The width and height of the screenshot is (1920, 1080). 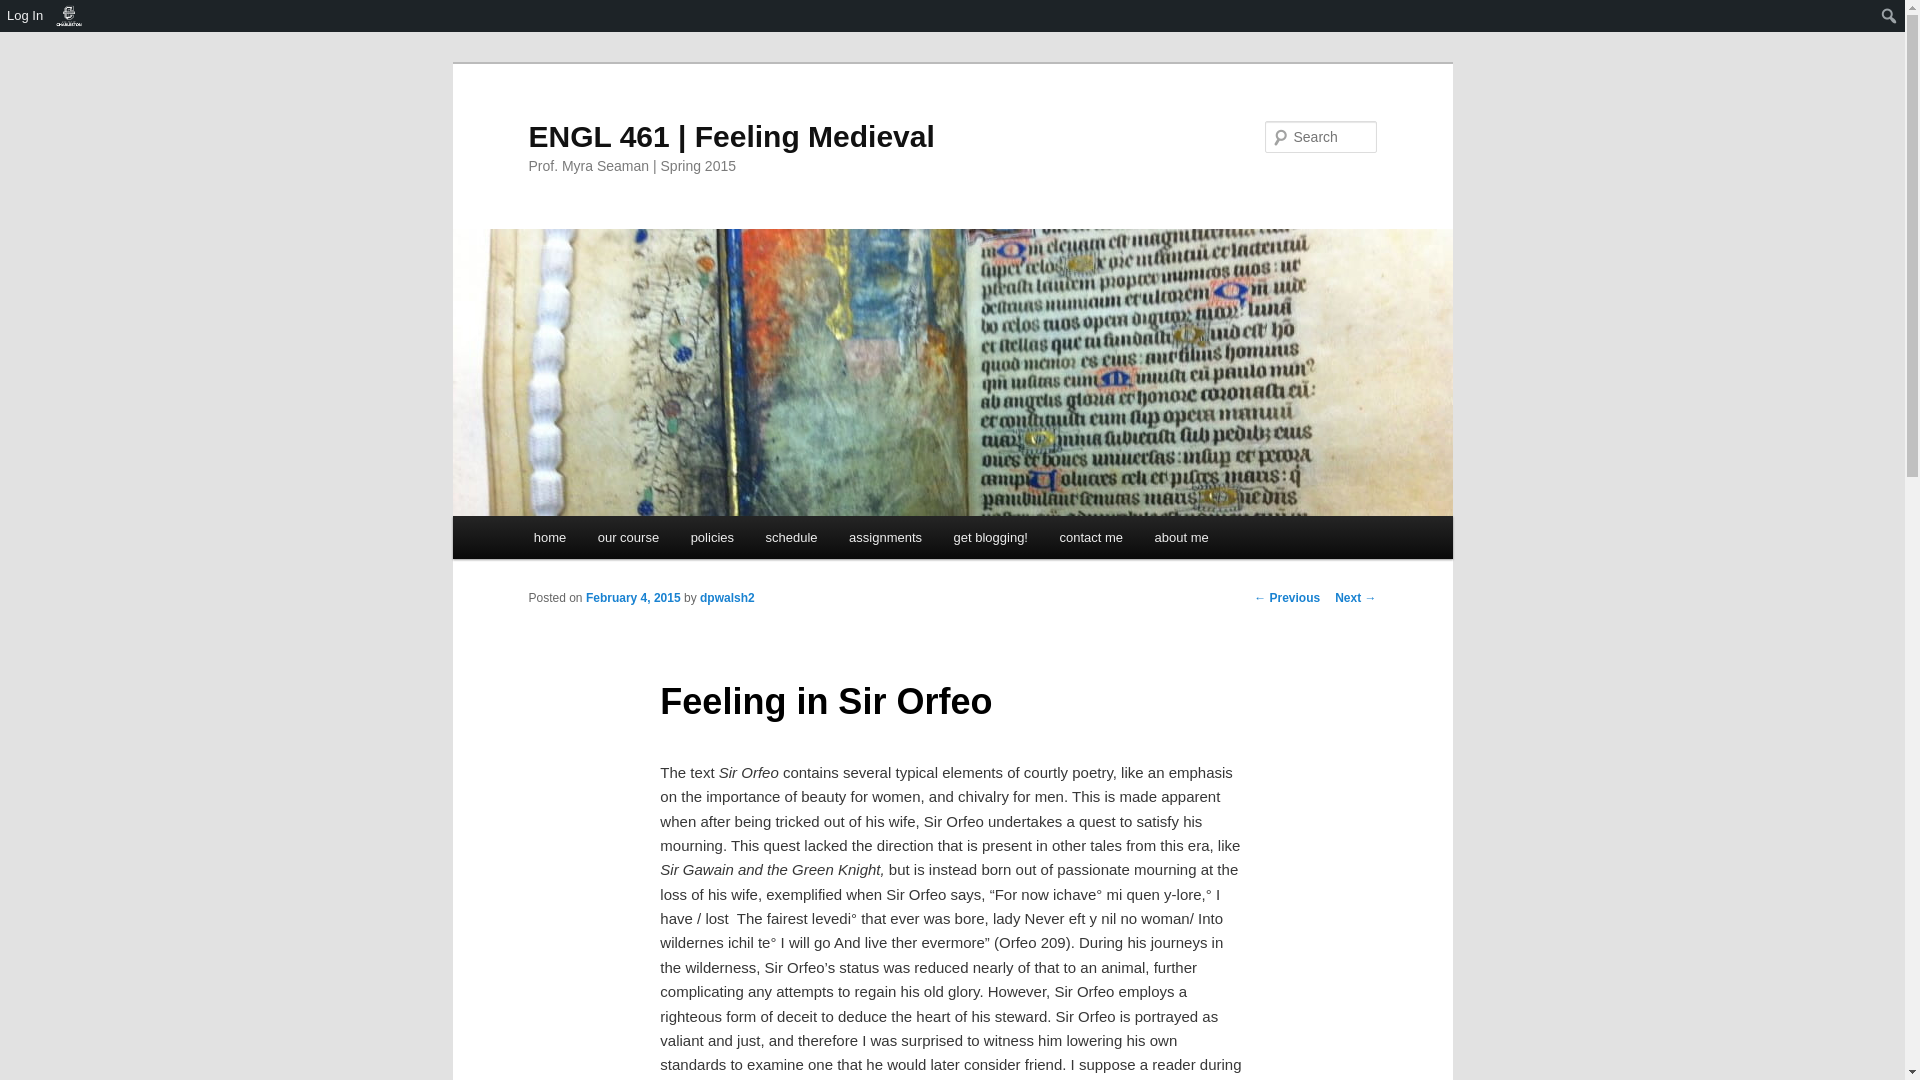 What do you see at coordinates (22, 18) in the screenshot?
I see `Search` at bounding box center [22, 18].